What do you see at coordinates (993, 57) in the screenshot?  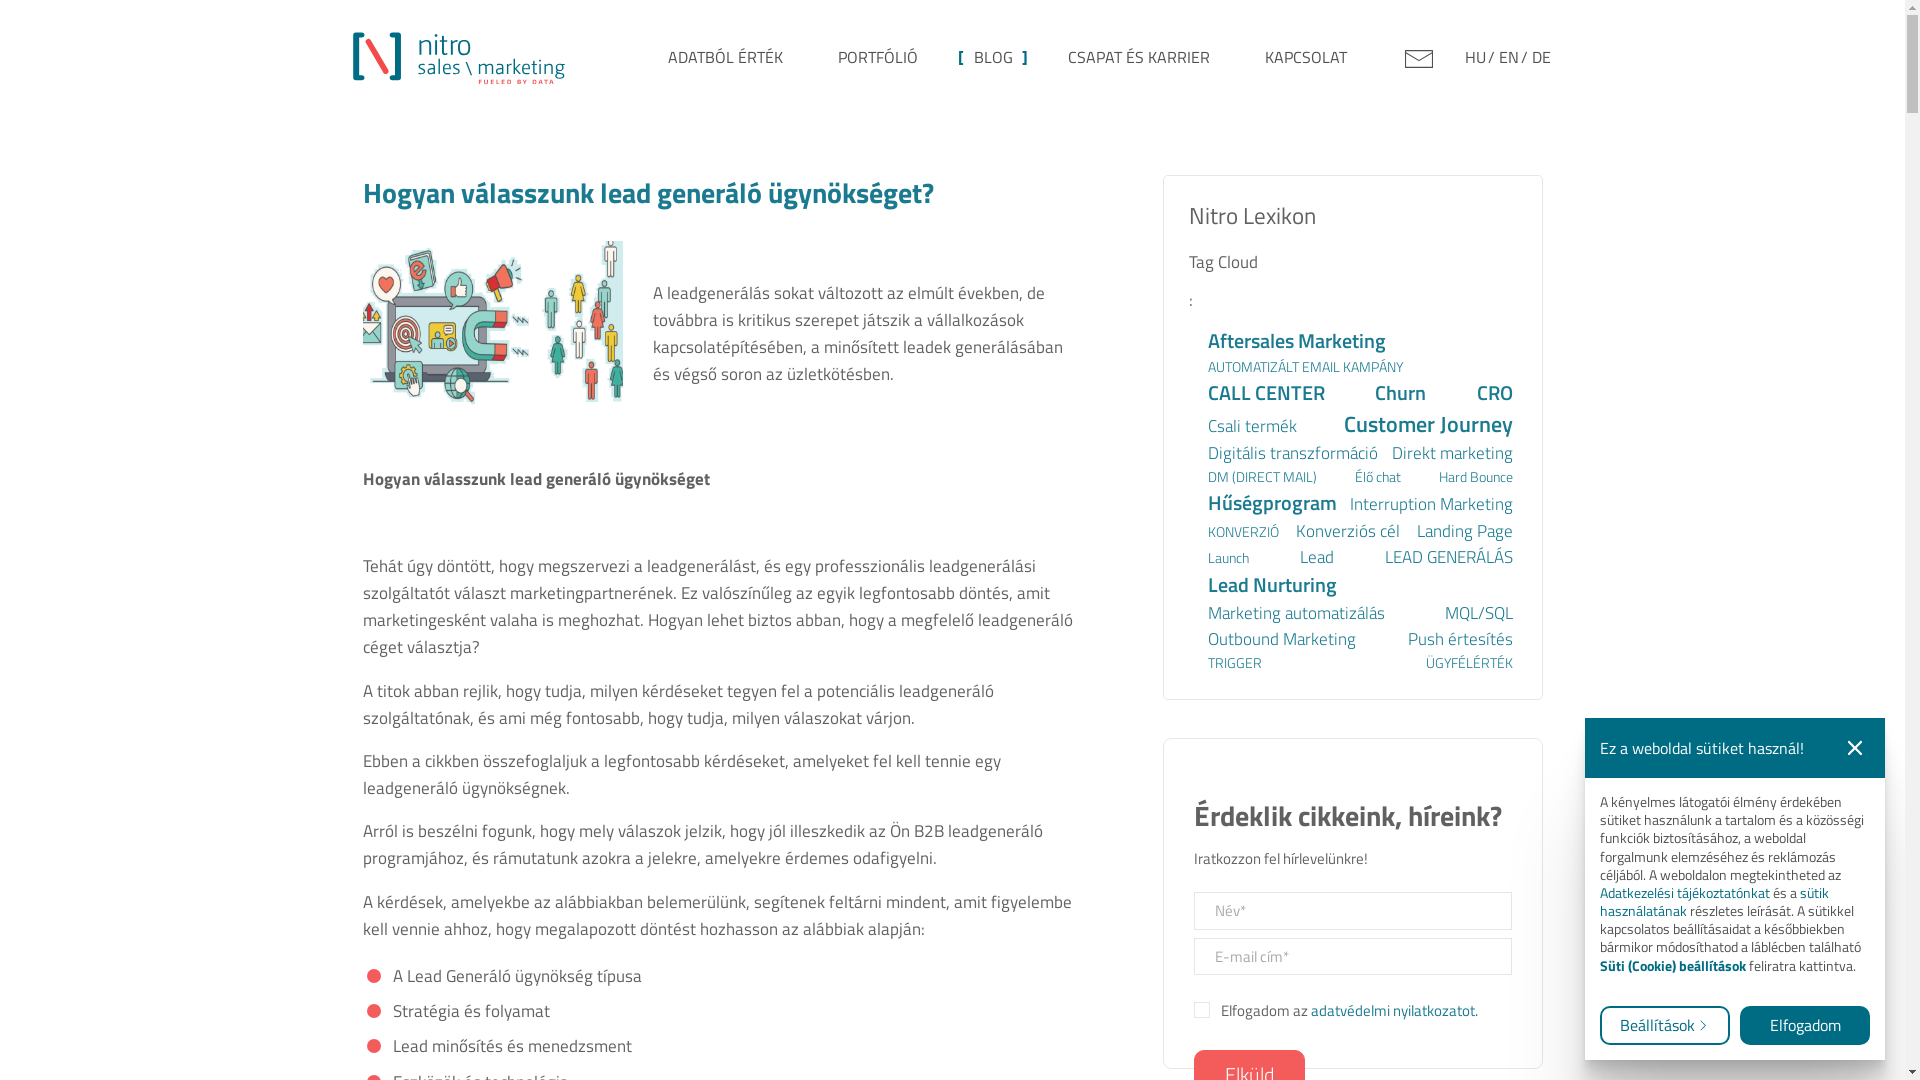 I see `BLOG` at bounding box center [993, 57].